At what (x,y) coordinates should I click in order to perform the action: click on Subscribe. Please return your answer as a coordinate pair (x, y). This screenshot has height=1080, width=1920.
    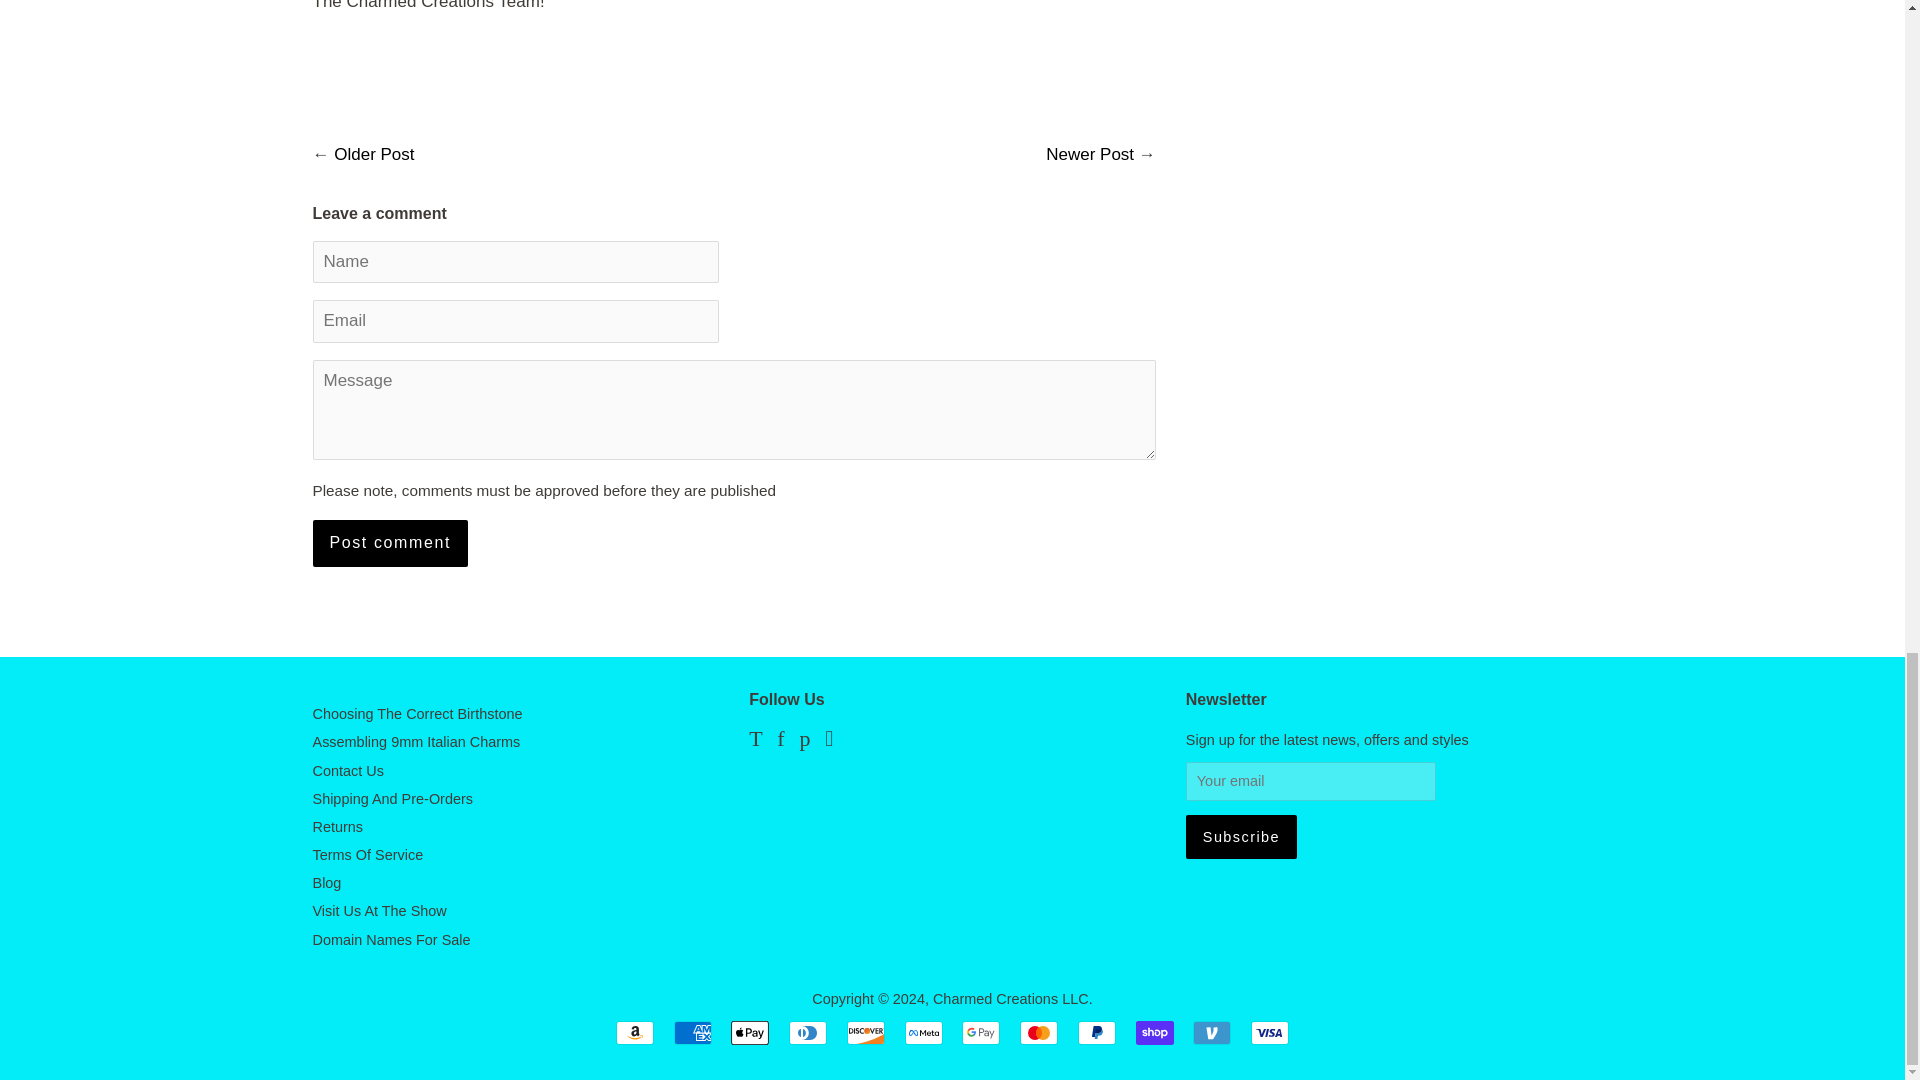
    Looking at the image, I should click on (1242, 836).